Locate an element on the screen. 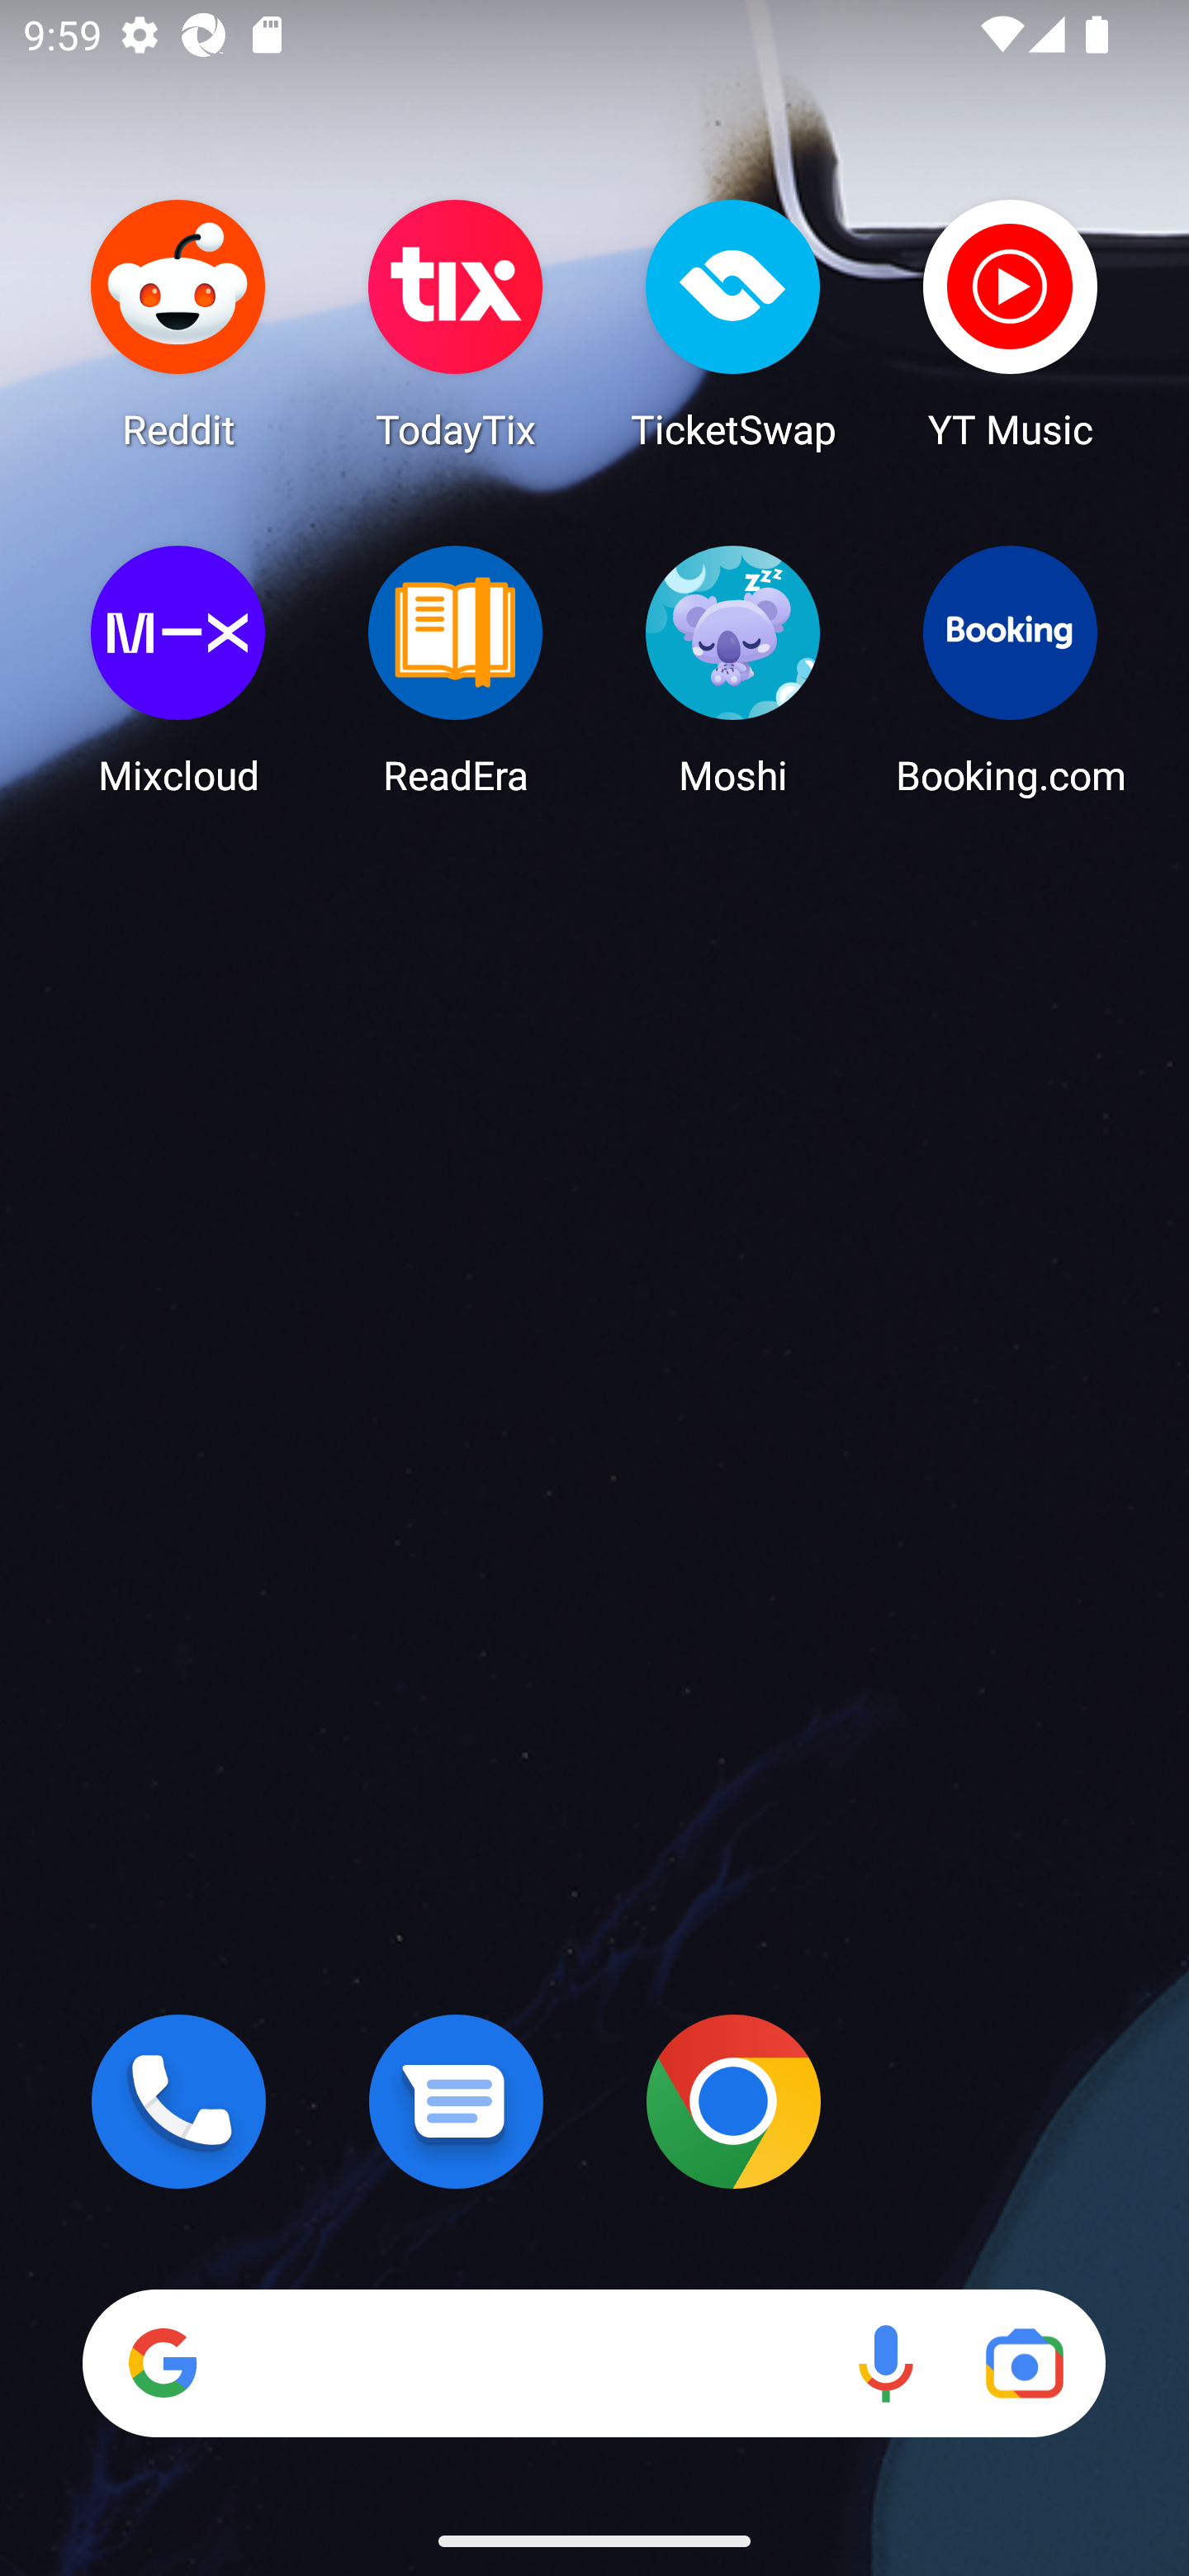  ReadEra is located at coordinates (456, 670).